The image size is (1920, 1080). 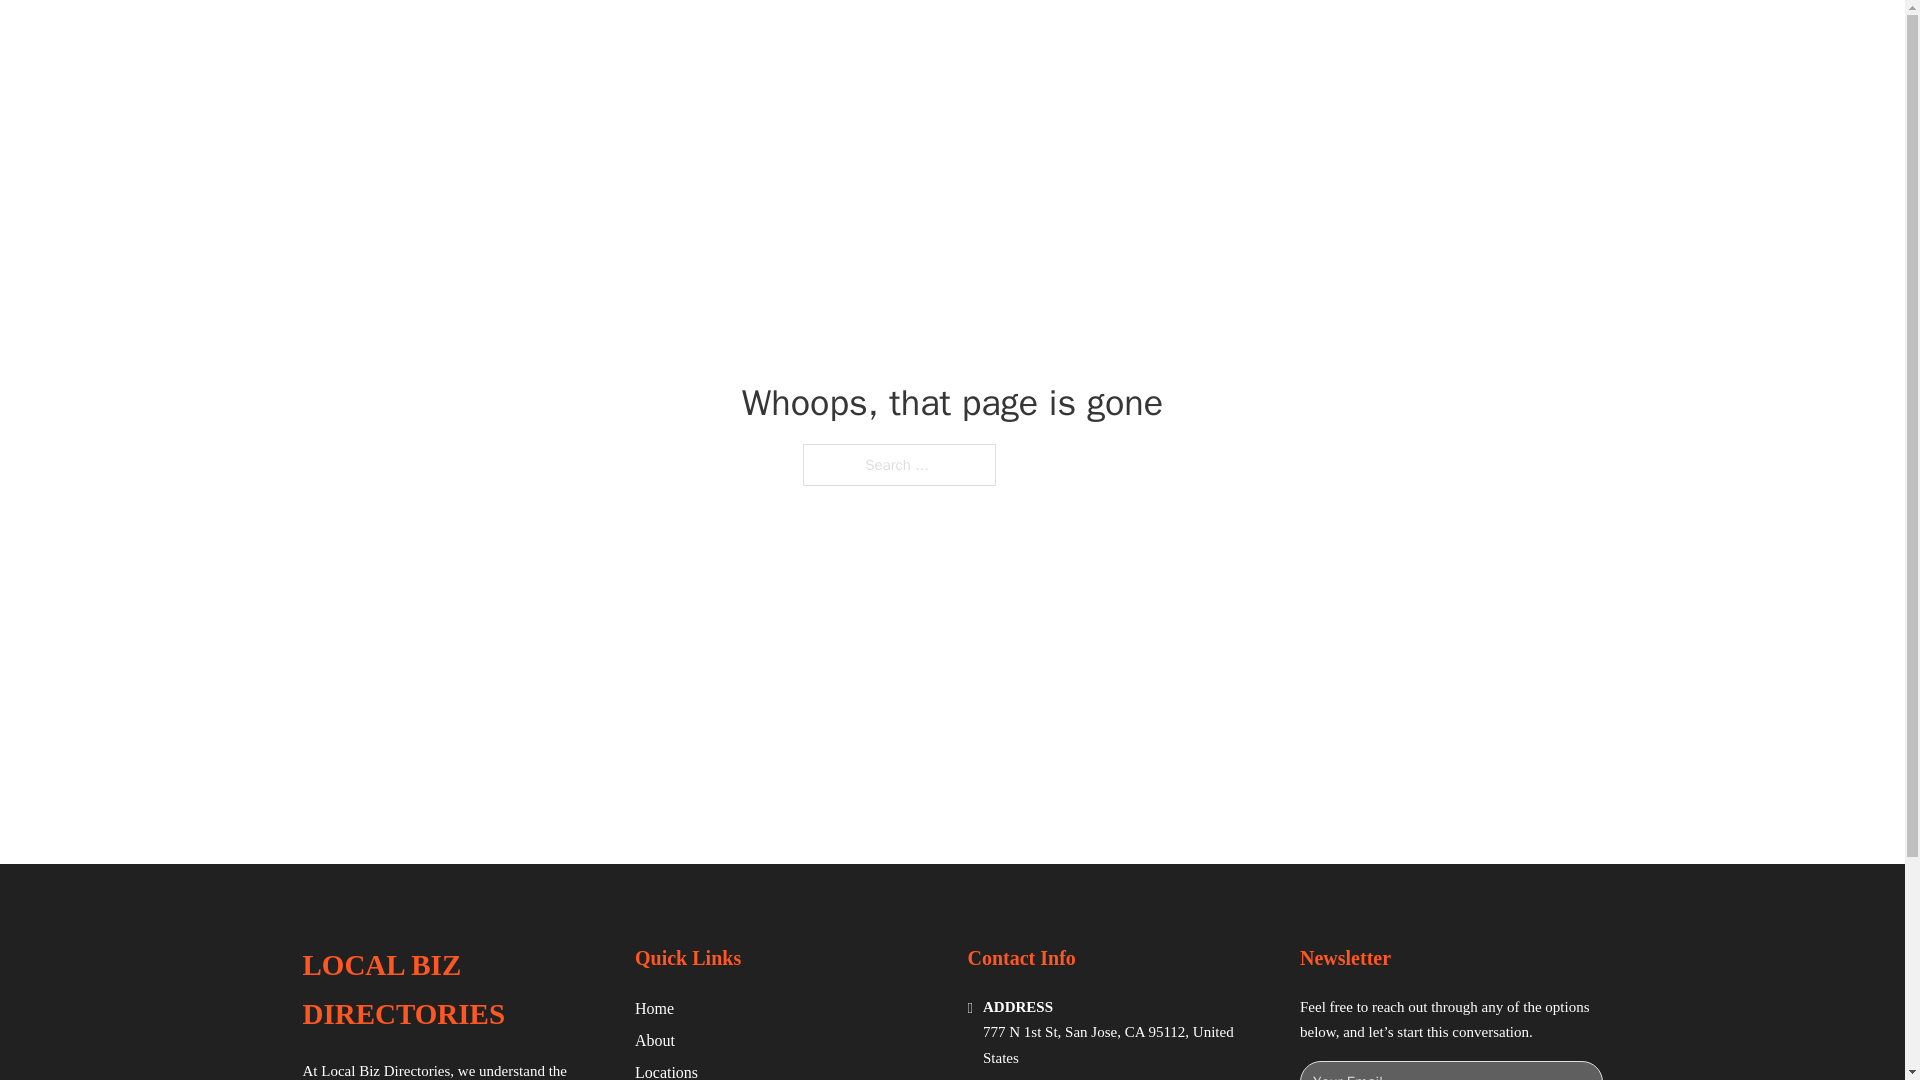 What do you see at coordinates (655, 1040) in the screenshot?
I see `About` at bounding box center [655, 1040].